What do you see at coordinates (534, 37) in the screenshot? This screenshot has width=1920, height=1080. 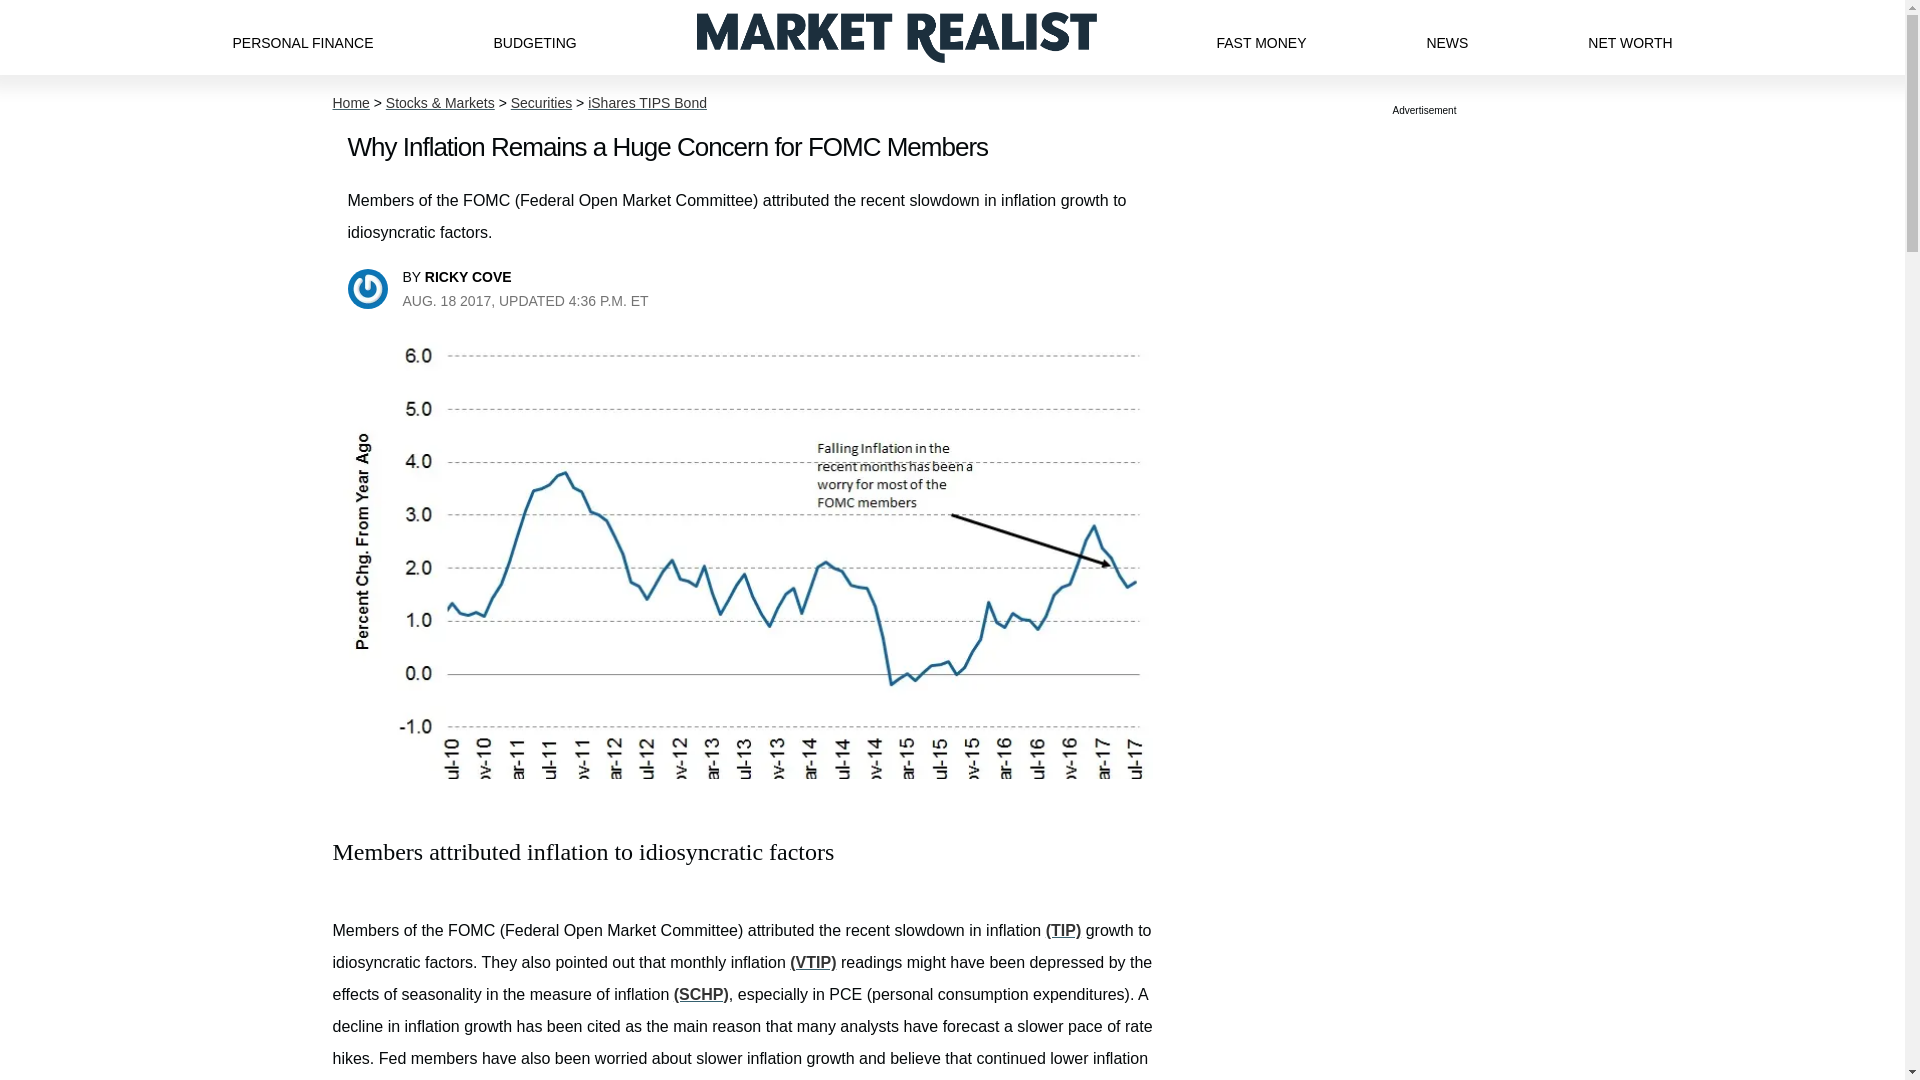 I see `BUDGETING` at bounding box center [534, 37].